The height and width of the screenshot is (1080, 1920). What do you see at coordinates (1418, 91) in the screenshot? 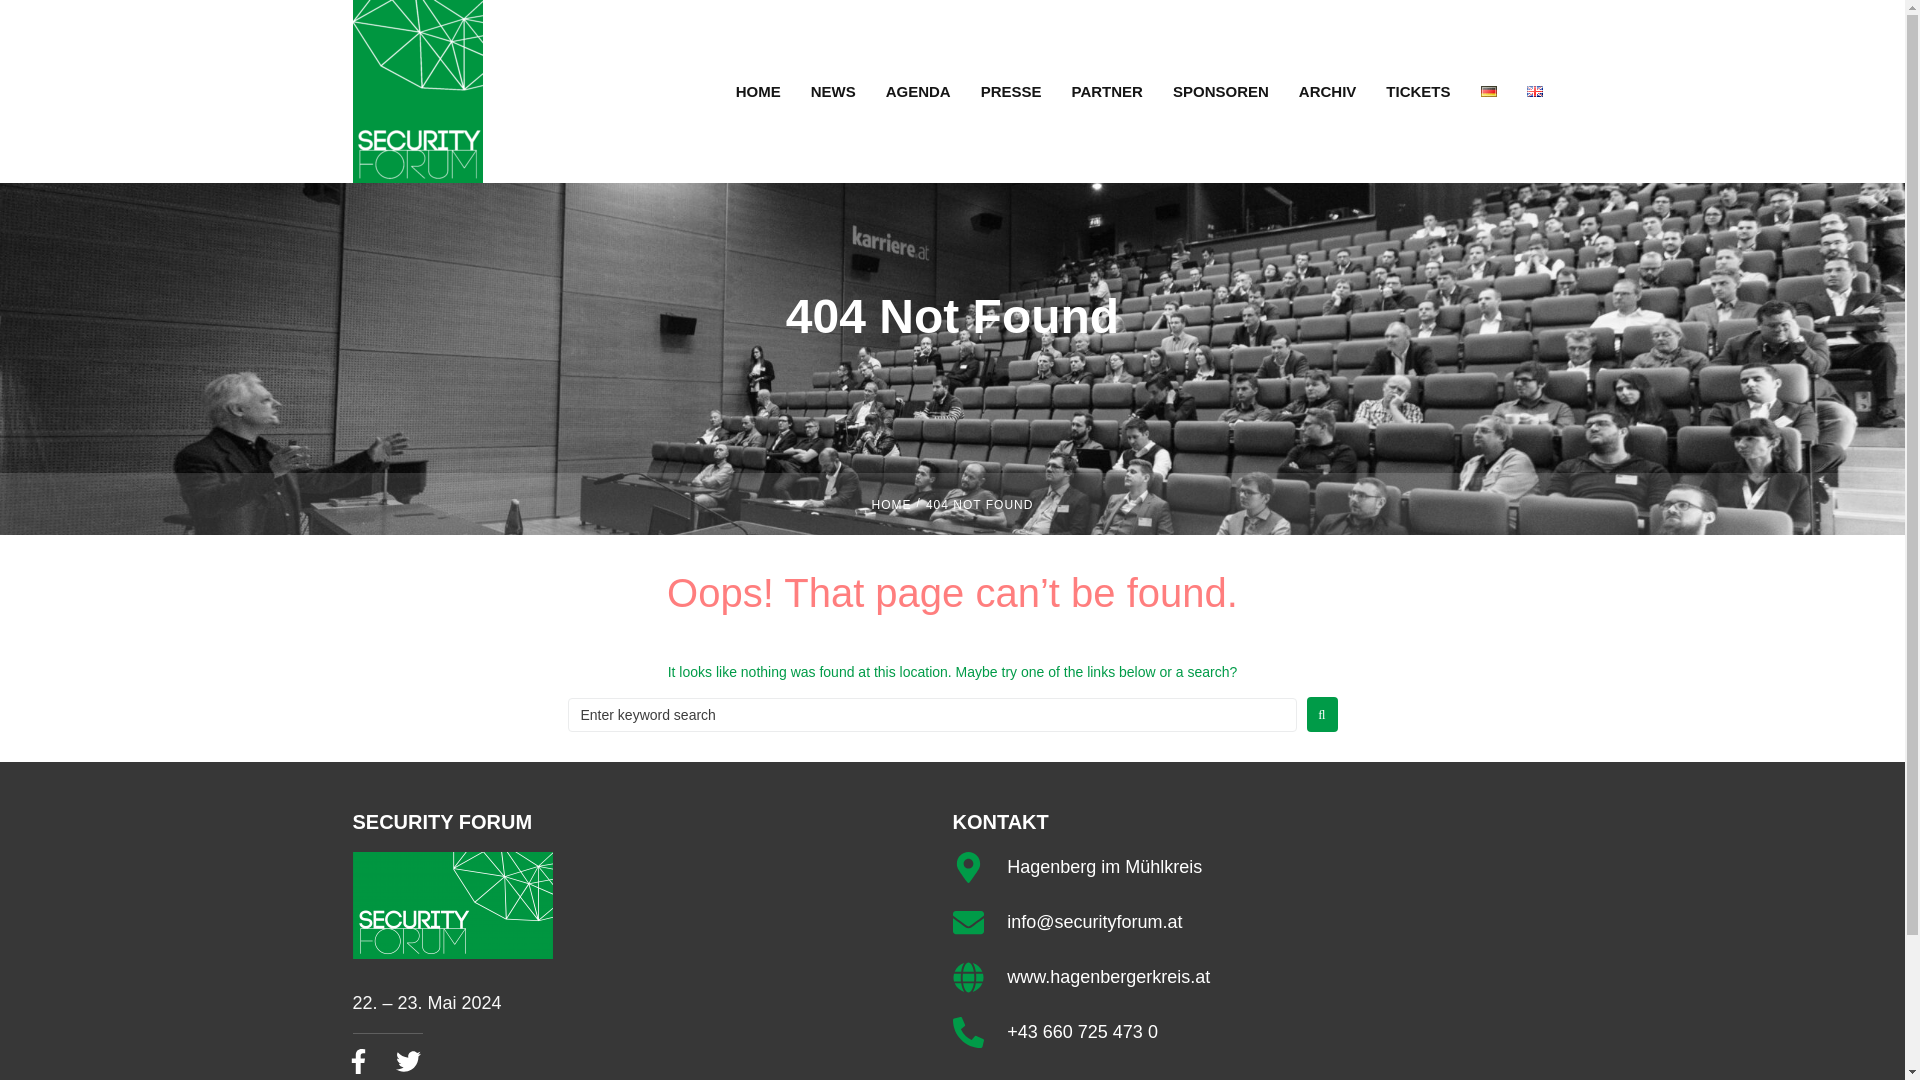
I see `TICKETS` at bounding box center [1418, 91].